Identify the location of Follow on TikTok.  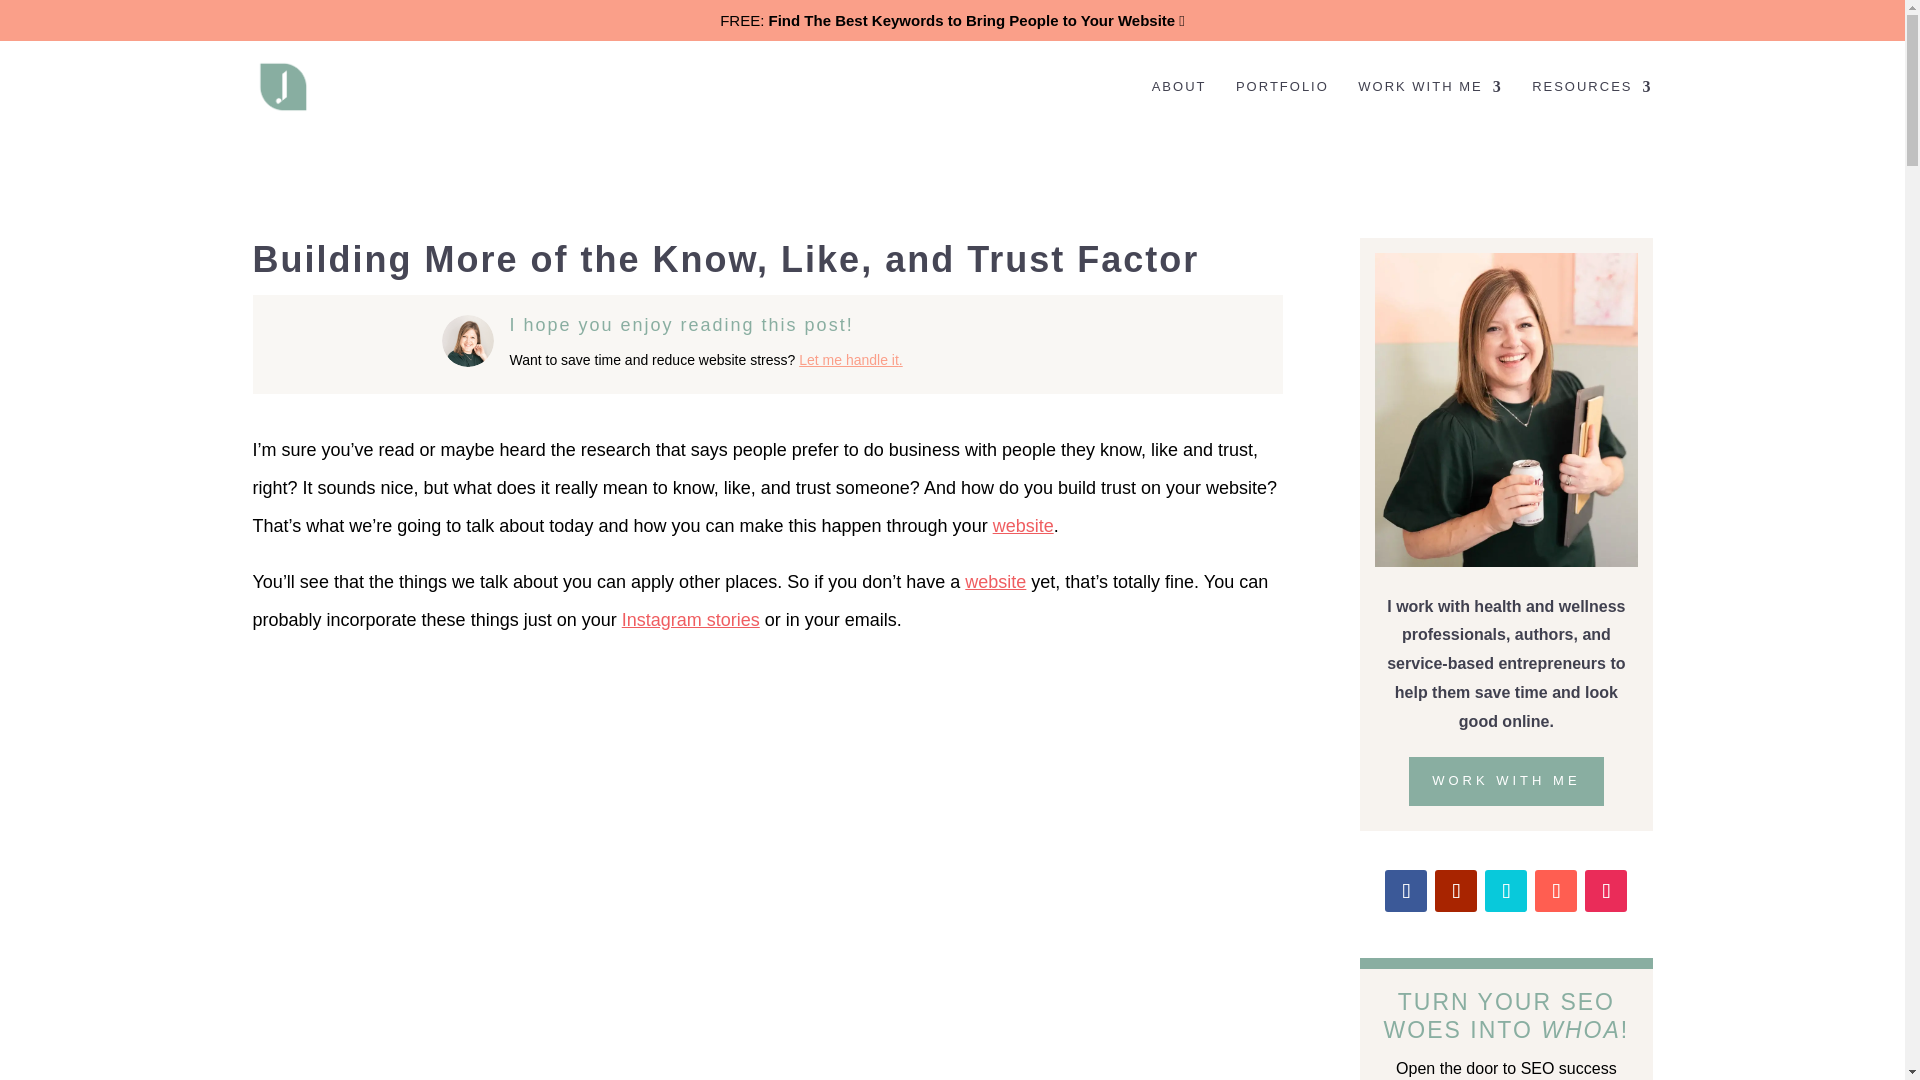
(1505, 890).